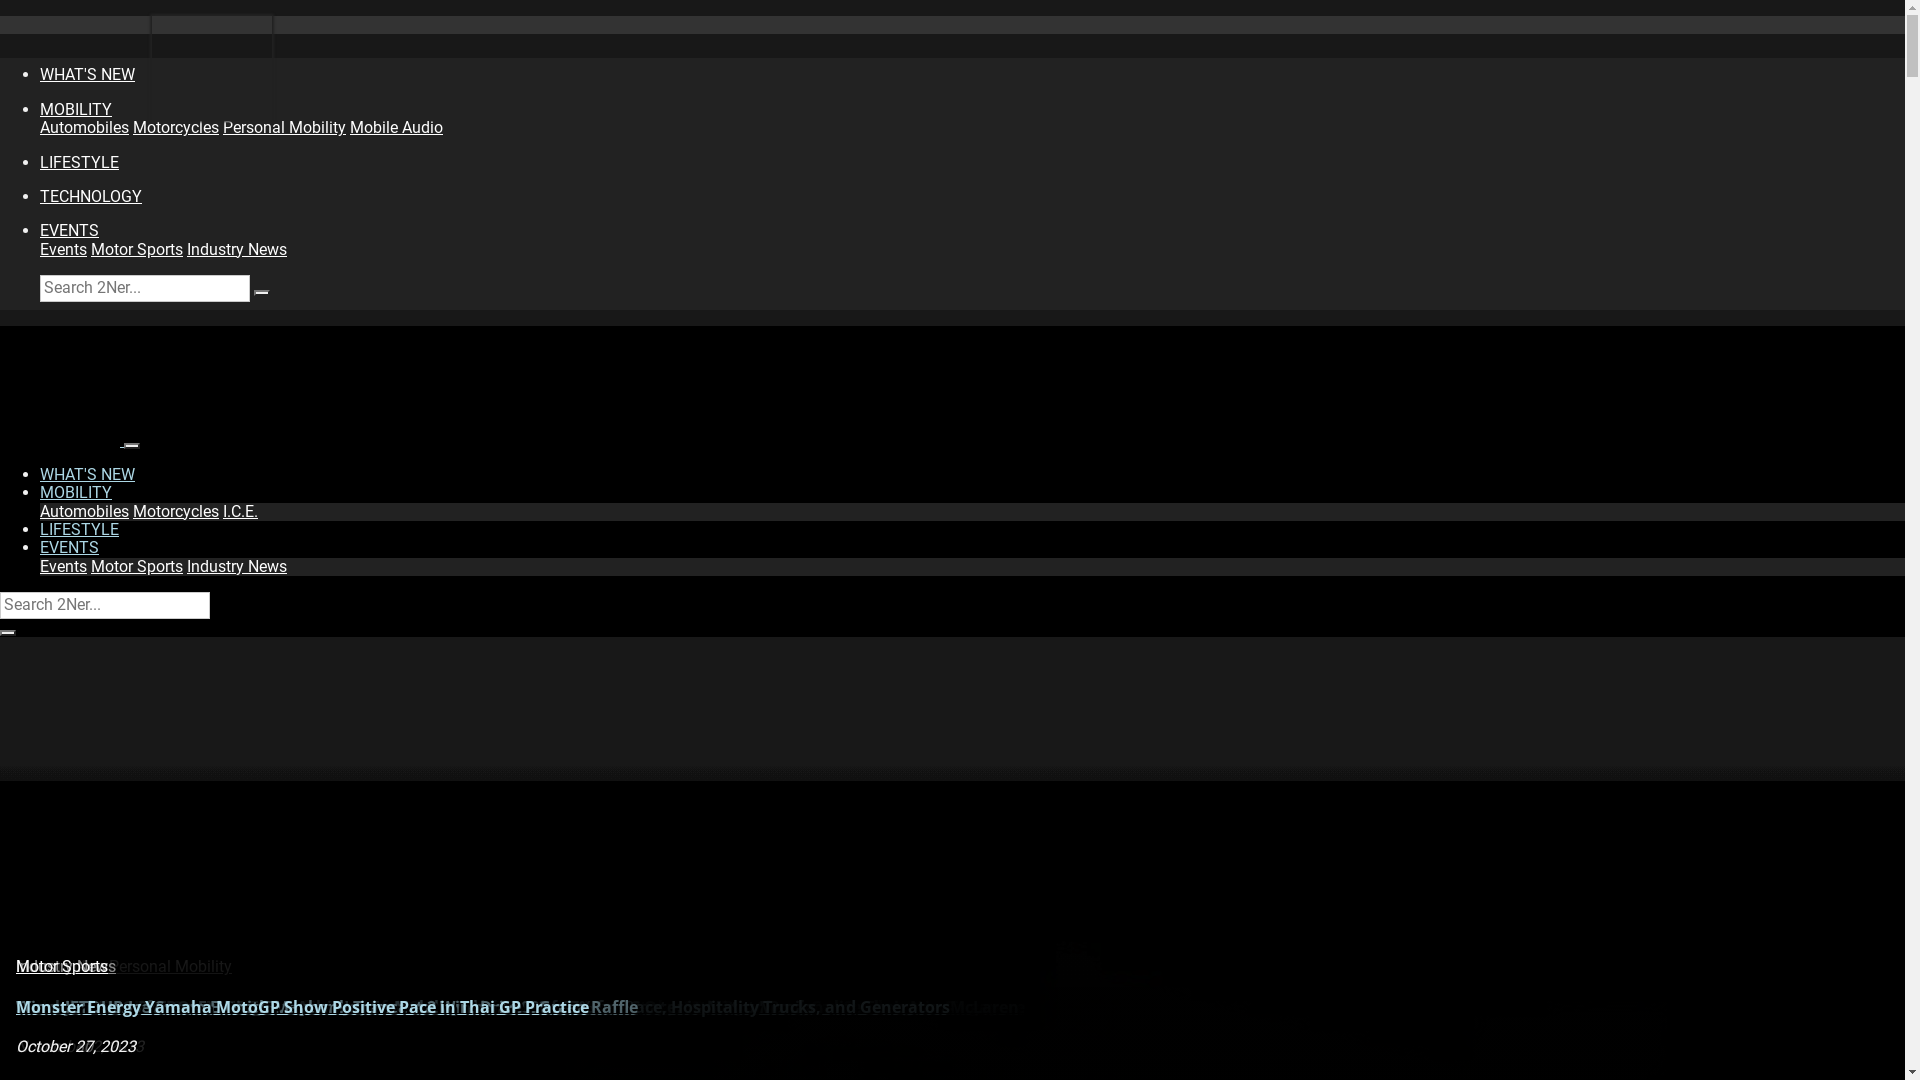 The height and width of the screenshot is (1080, 1920). Describe the element at coordinates (88, 74) in the screenshot. I see `WHAT'S NEW` at that location.